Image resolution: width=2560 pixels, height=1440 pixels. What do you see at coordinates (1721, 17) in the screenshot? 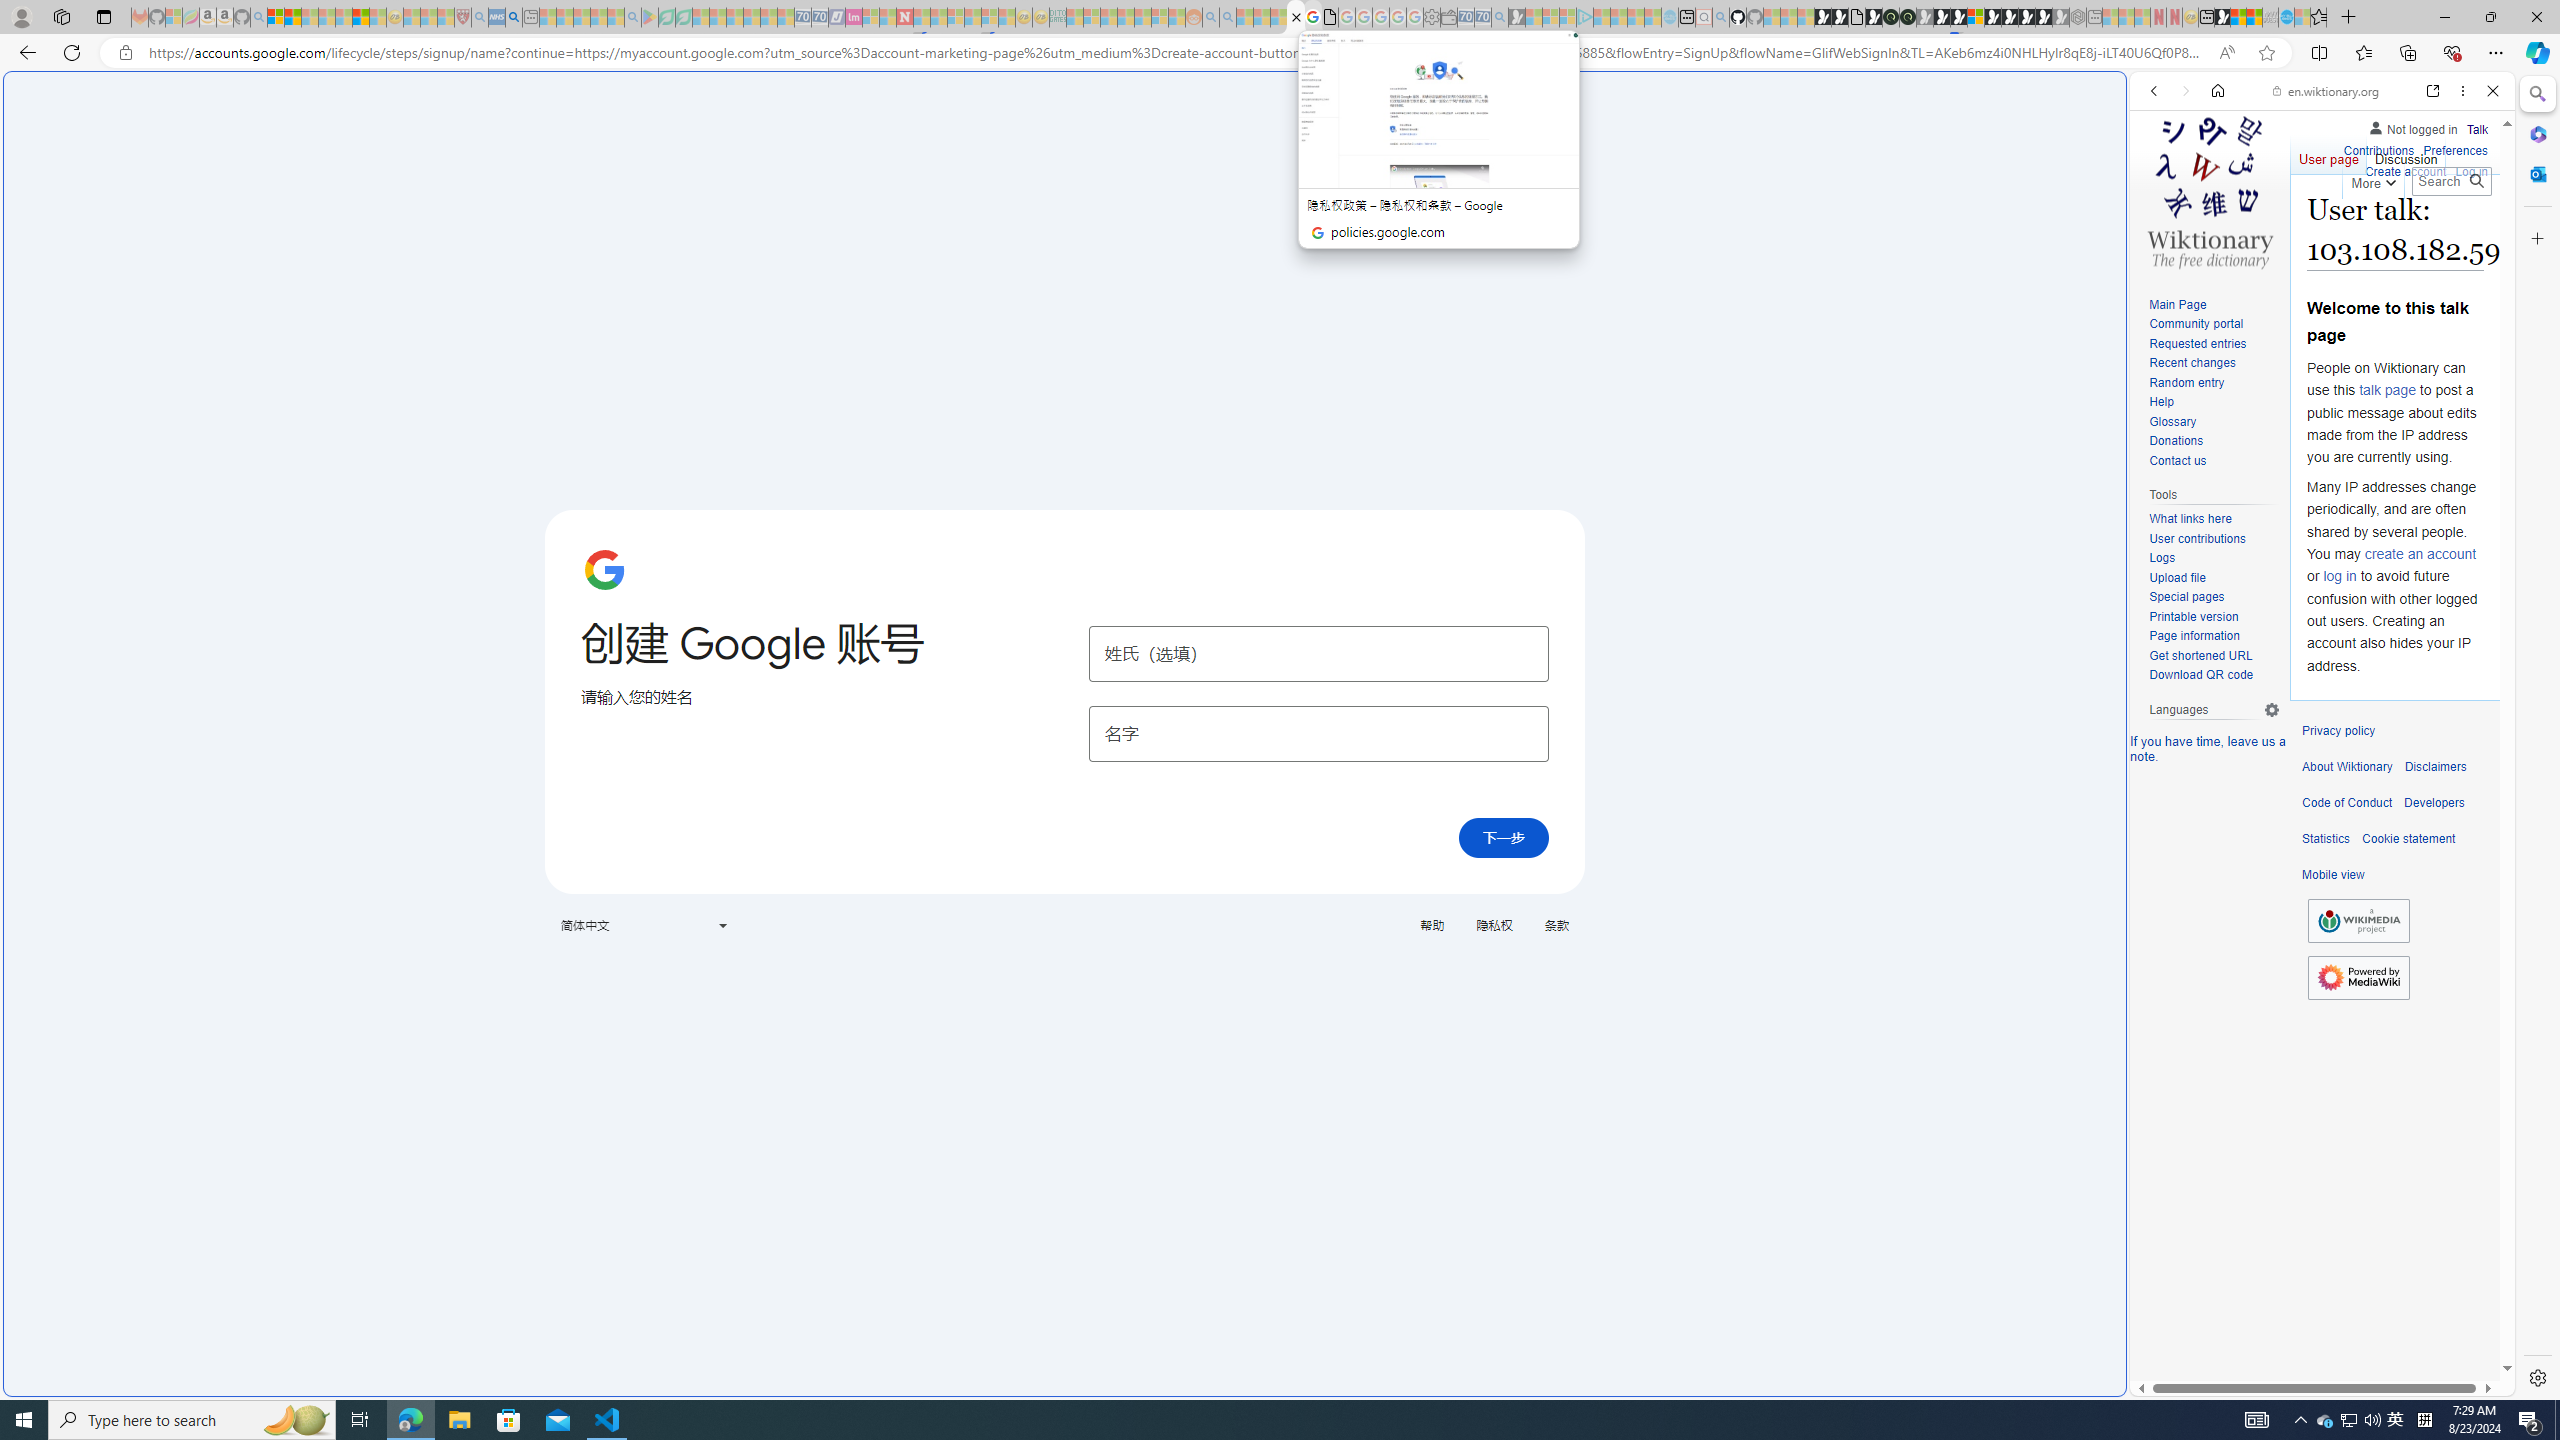
I see `github - Search - Sleeping` at bounding box center [1721, 17].